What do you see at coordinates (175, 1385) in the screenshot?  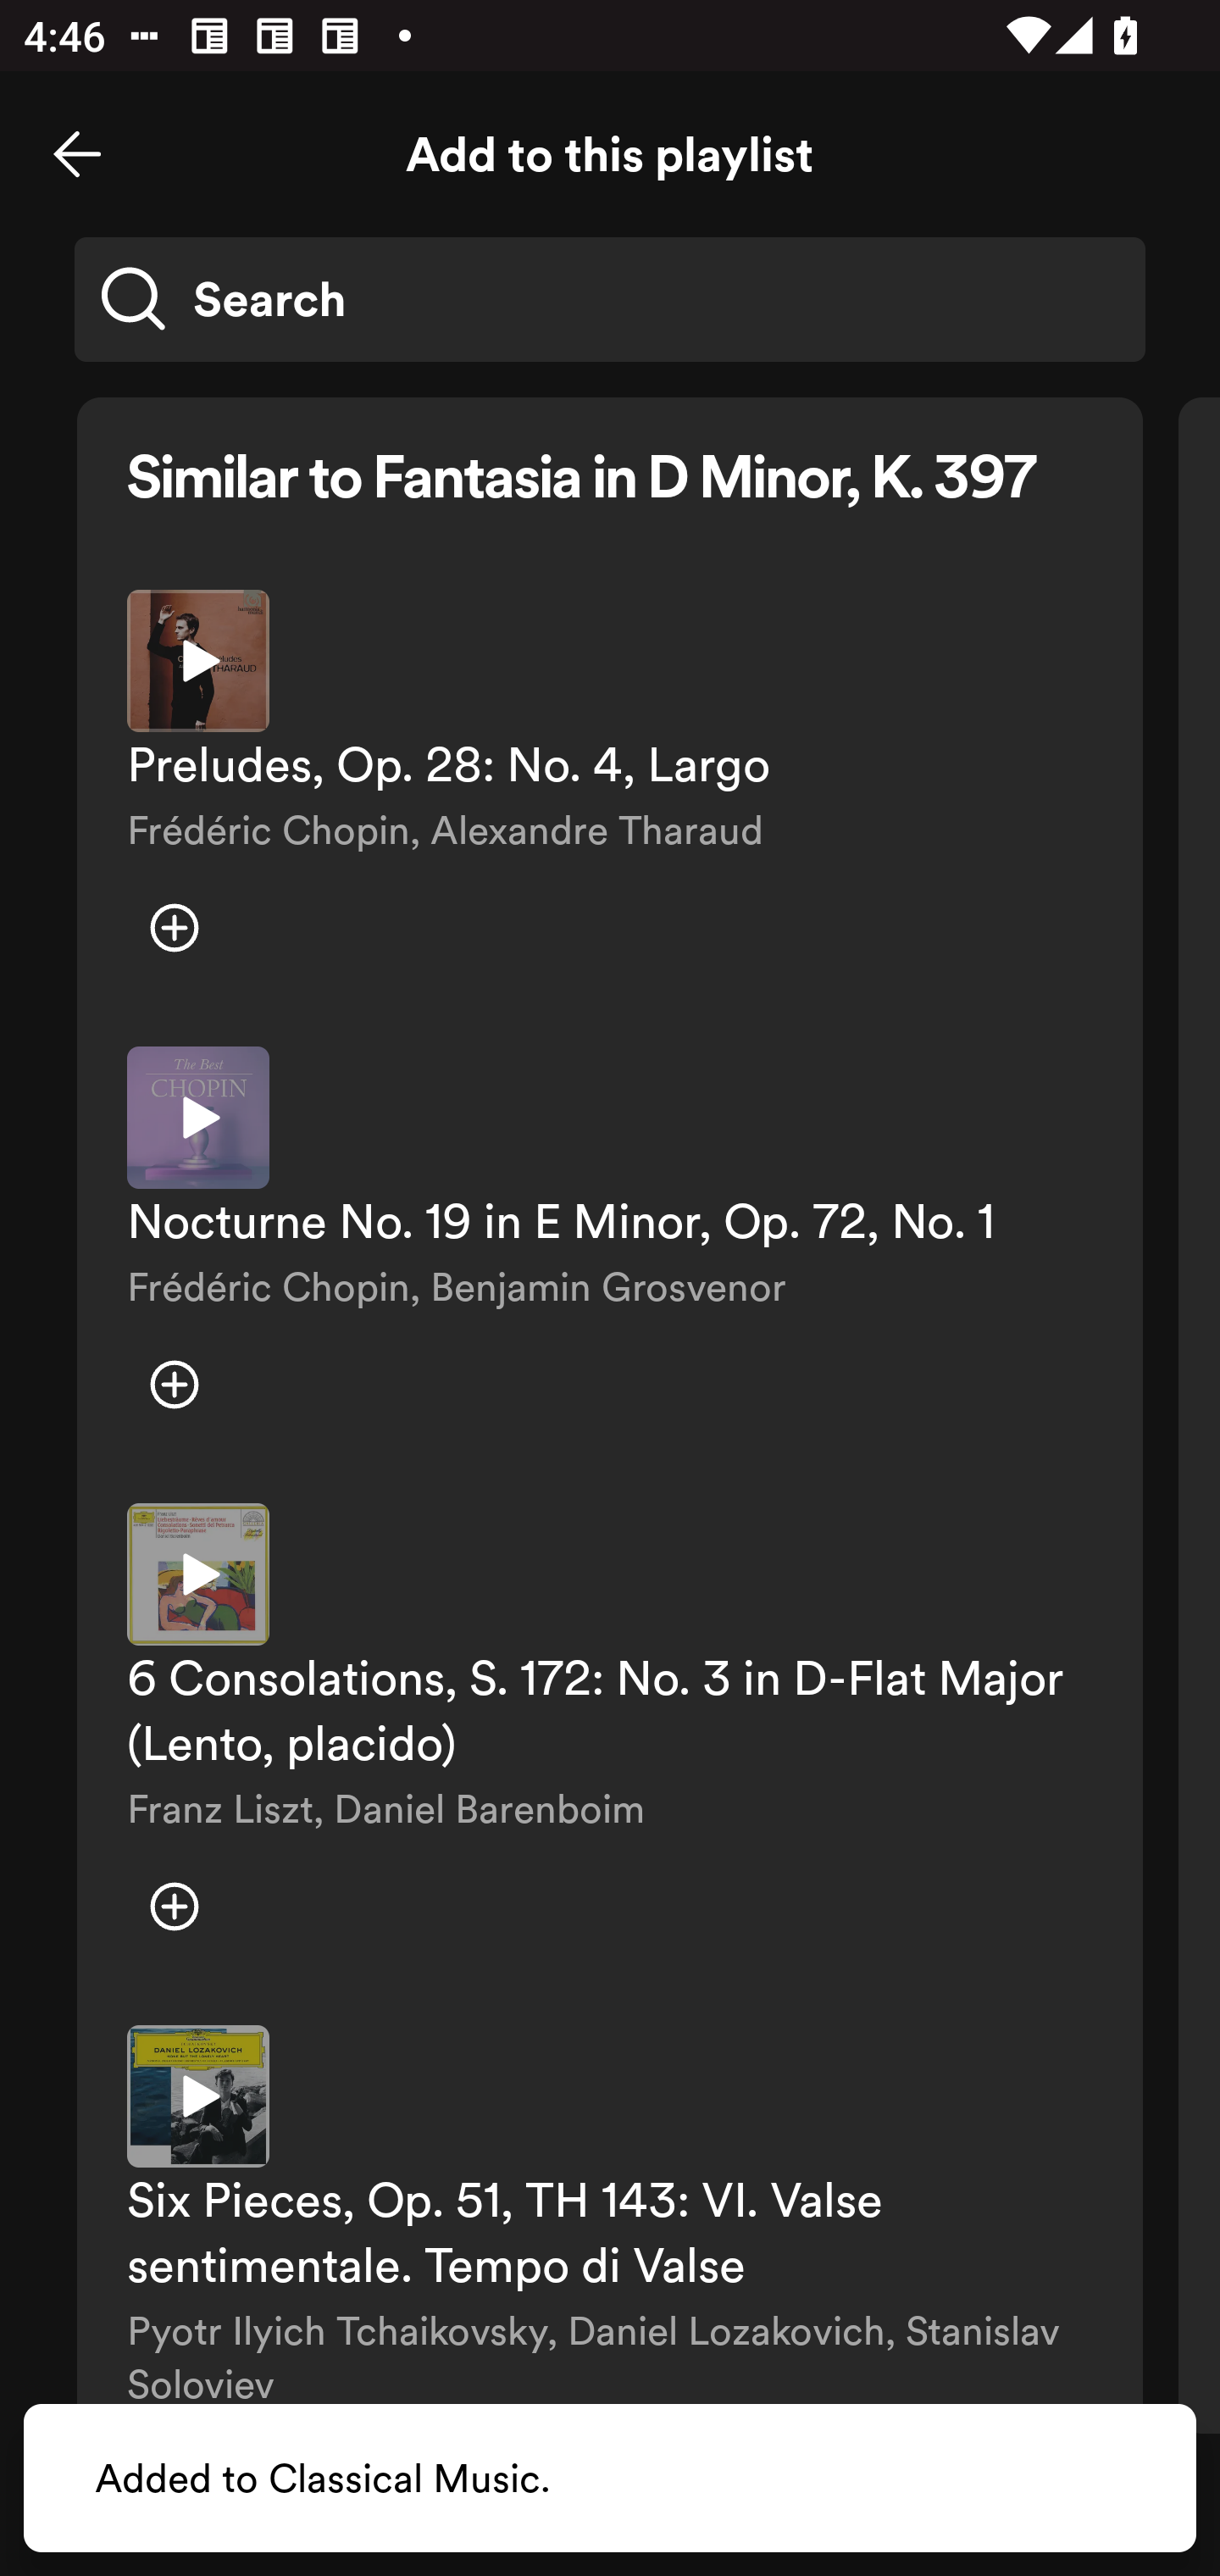 I see `Add item` at bounding box center [175, 1385].